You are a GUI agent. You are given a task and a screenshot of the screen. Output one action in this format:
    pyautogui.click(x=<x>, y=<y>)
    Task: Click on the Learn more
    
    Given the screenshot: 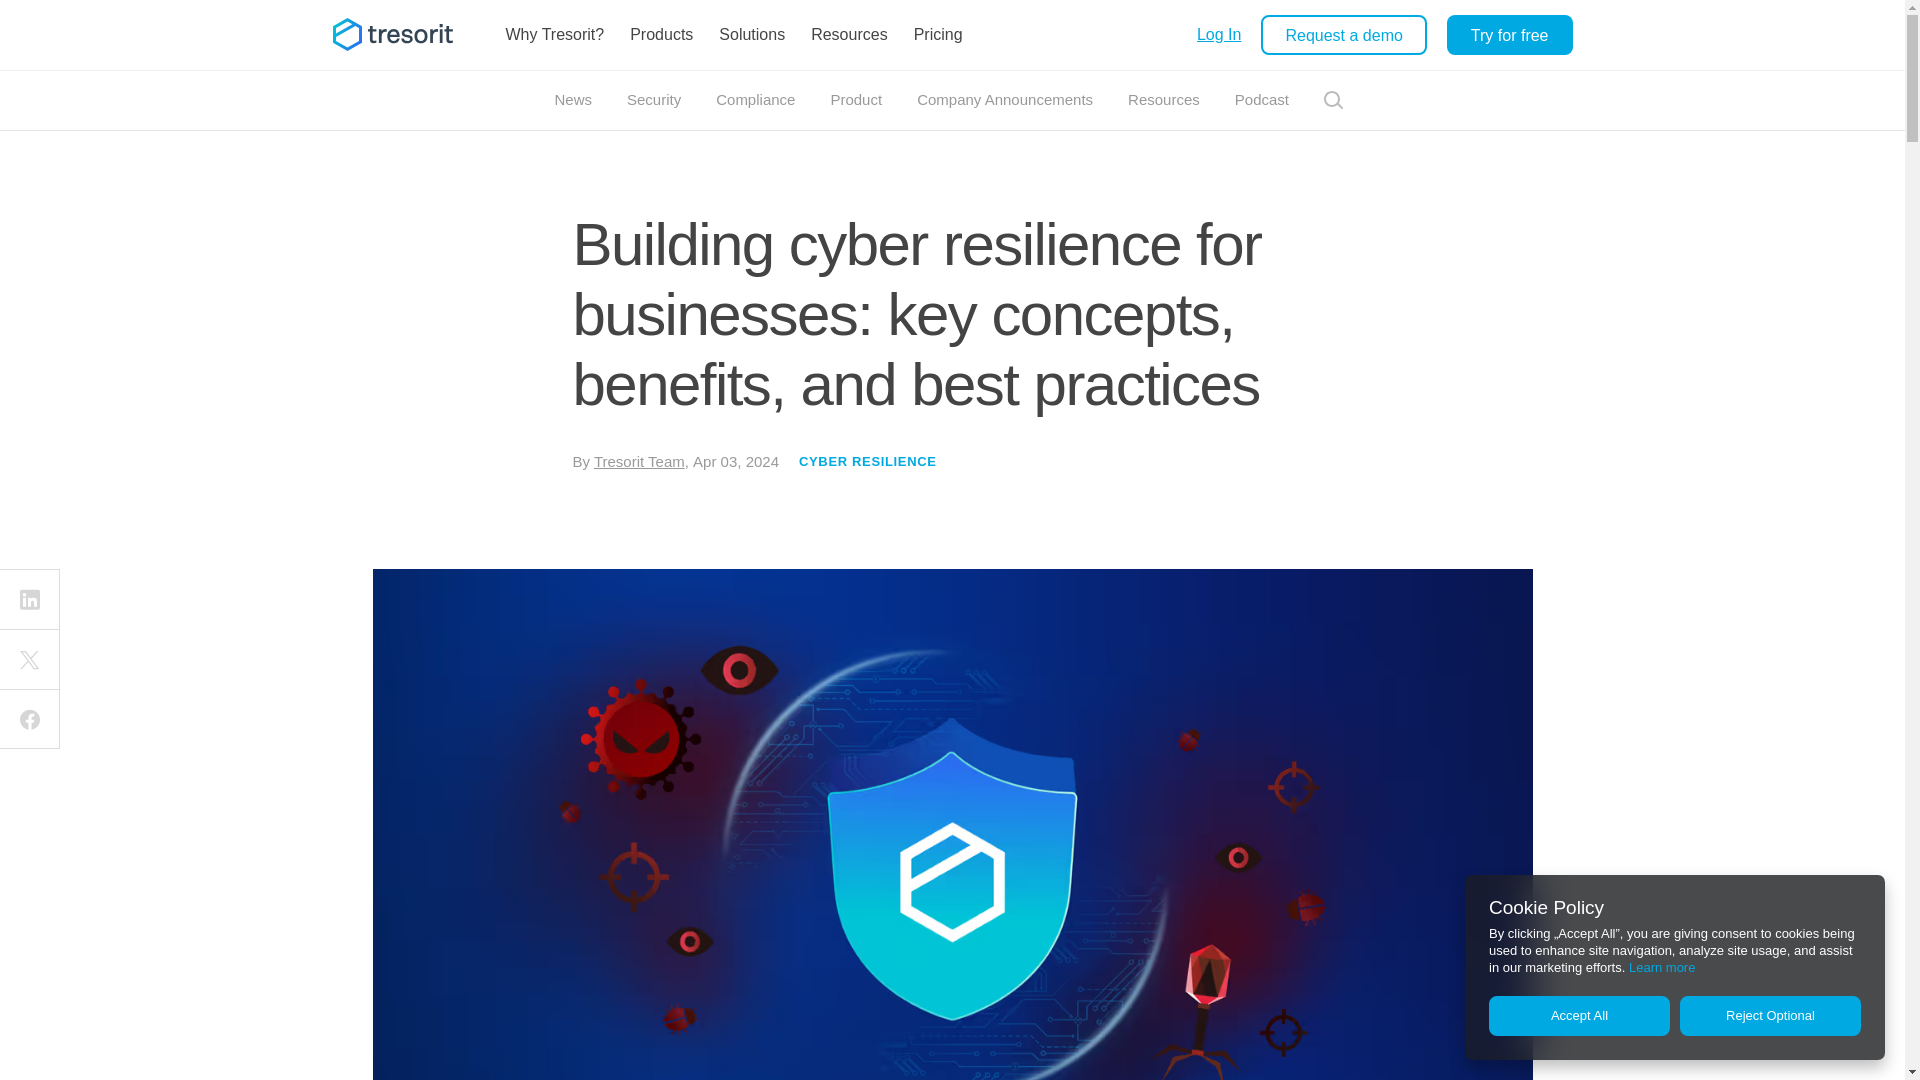 What is the action you would take?
    pyautogui.click(x=1662, y=968)
    